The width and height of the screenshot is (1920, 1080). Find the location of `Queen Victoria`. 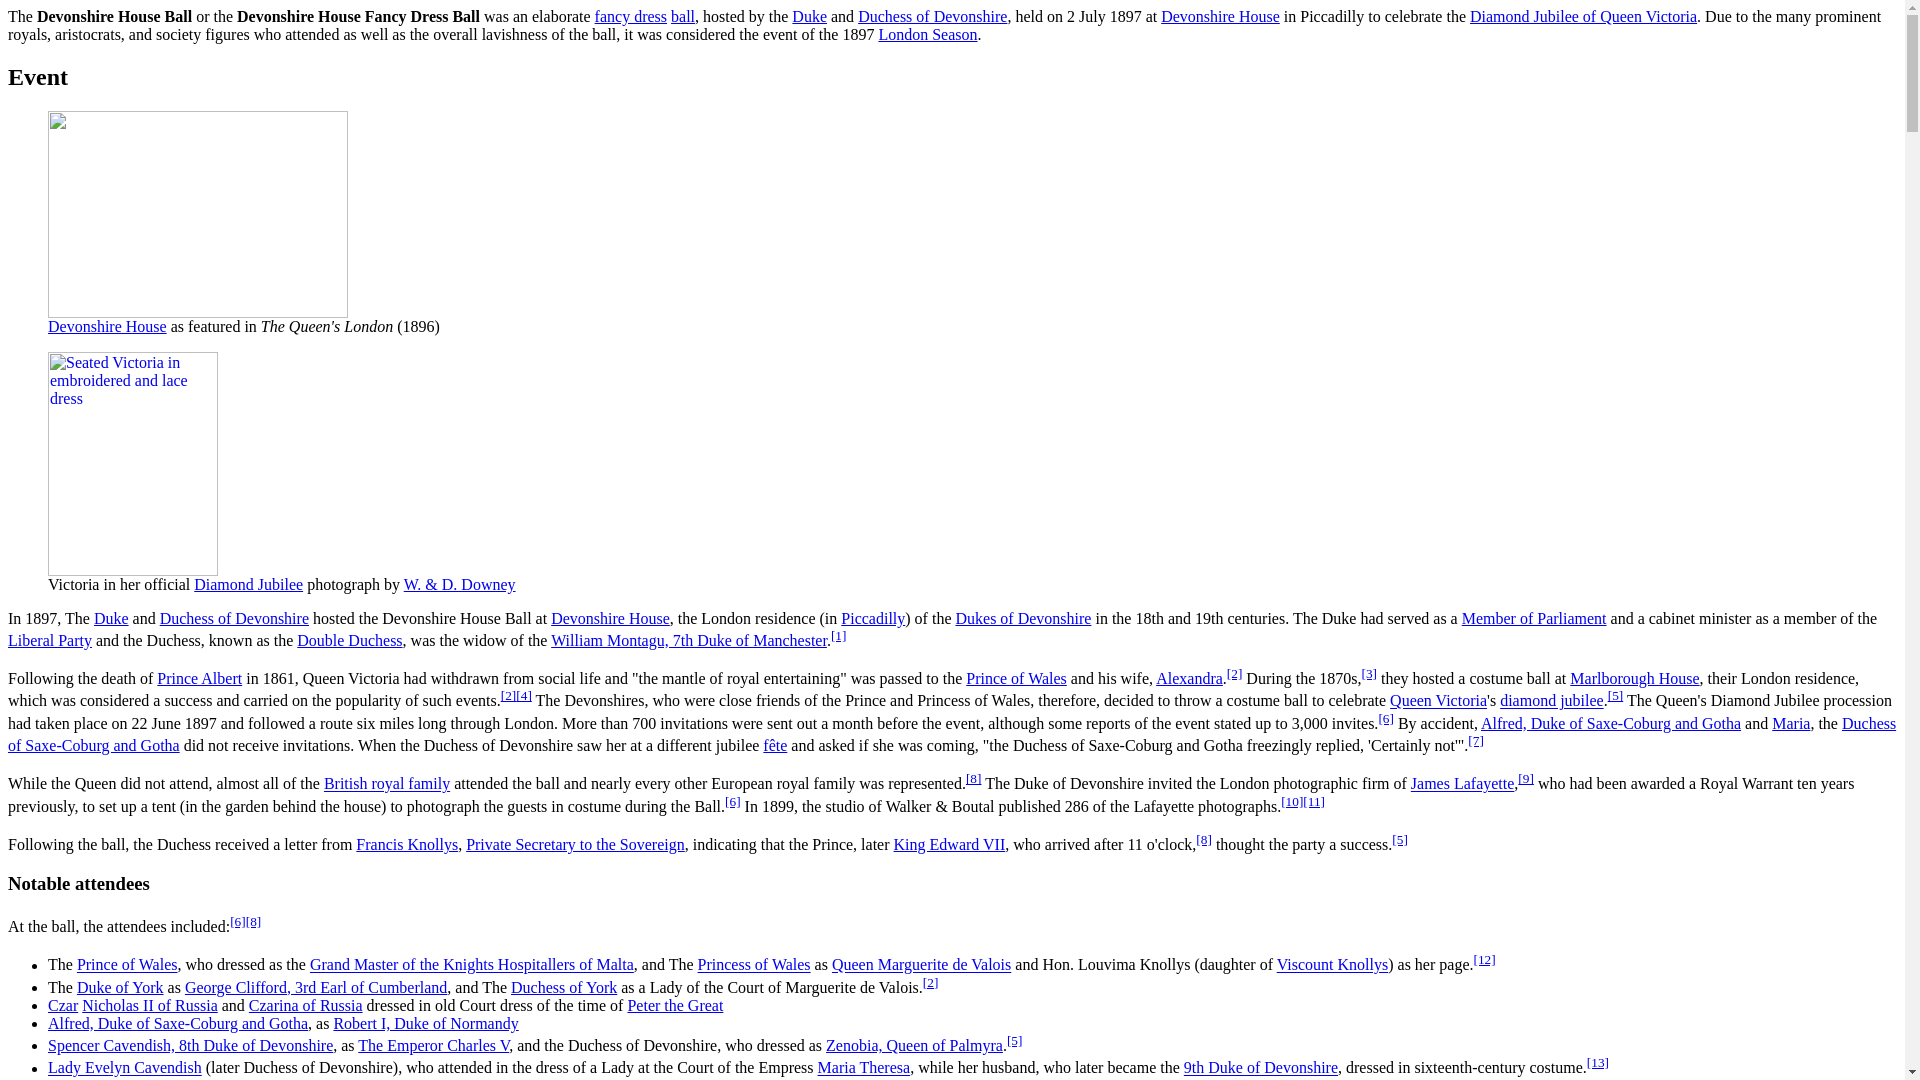

Queen Victoria is located at coordinates (1438, 701).